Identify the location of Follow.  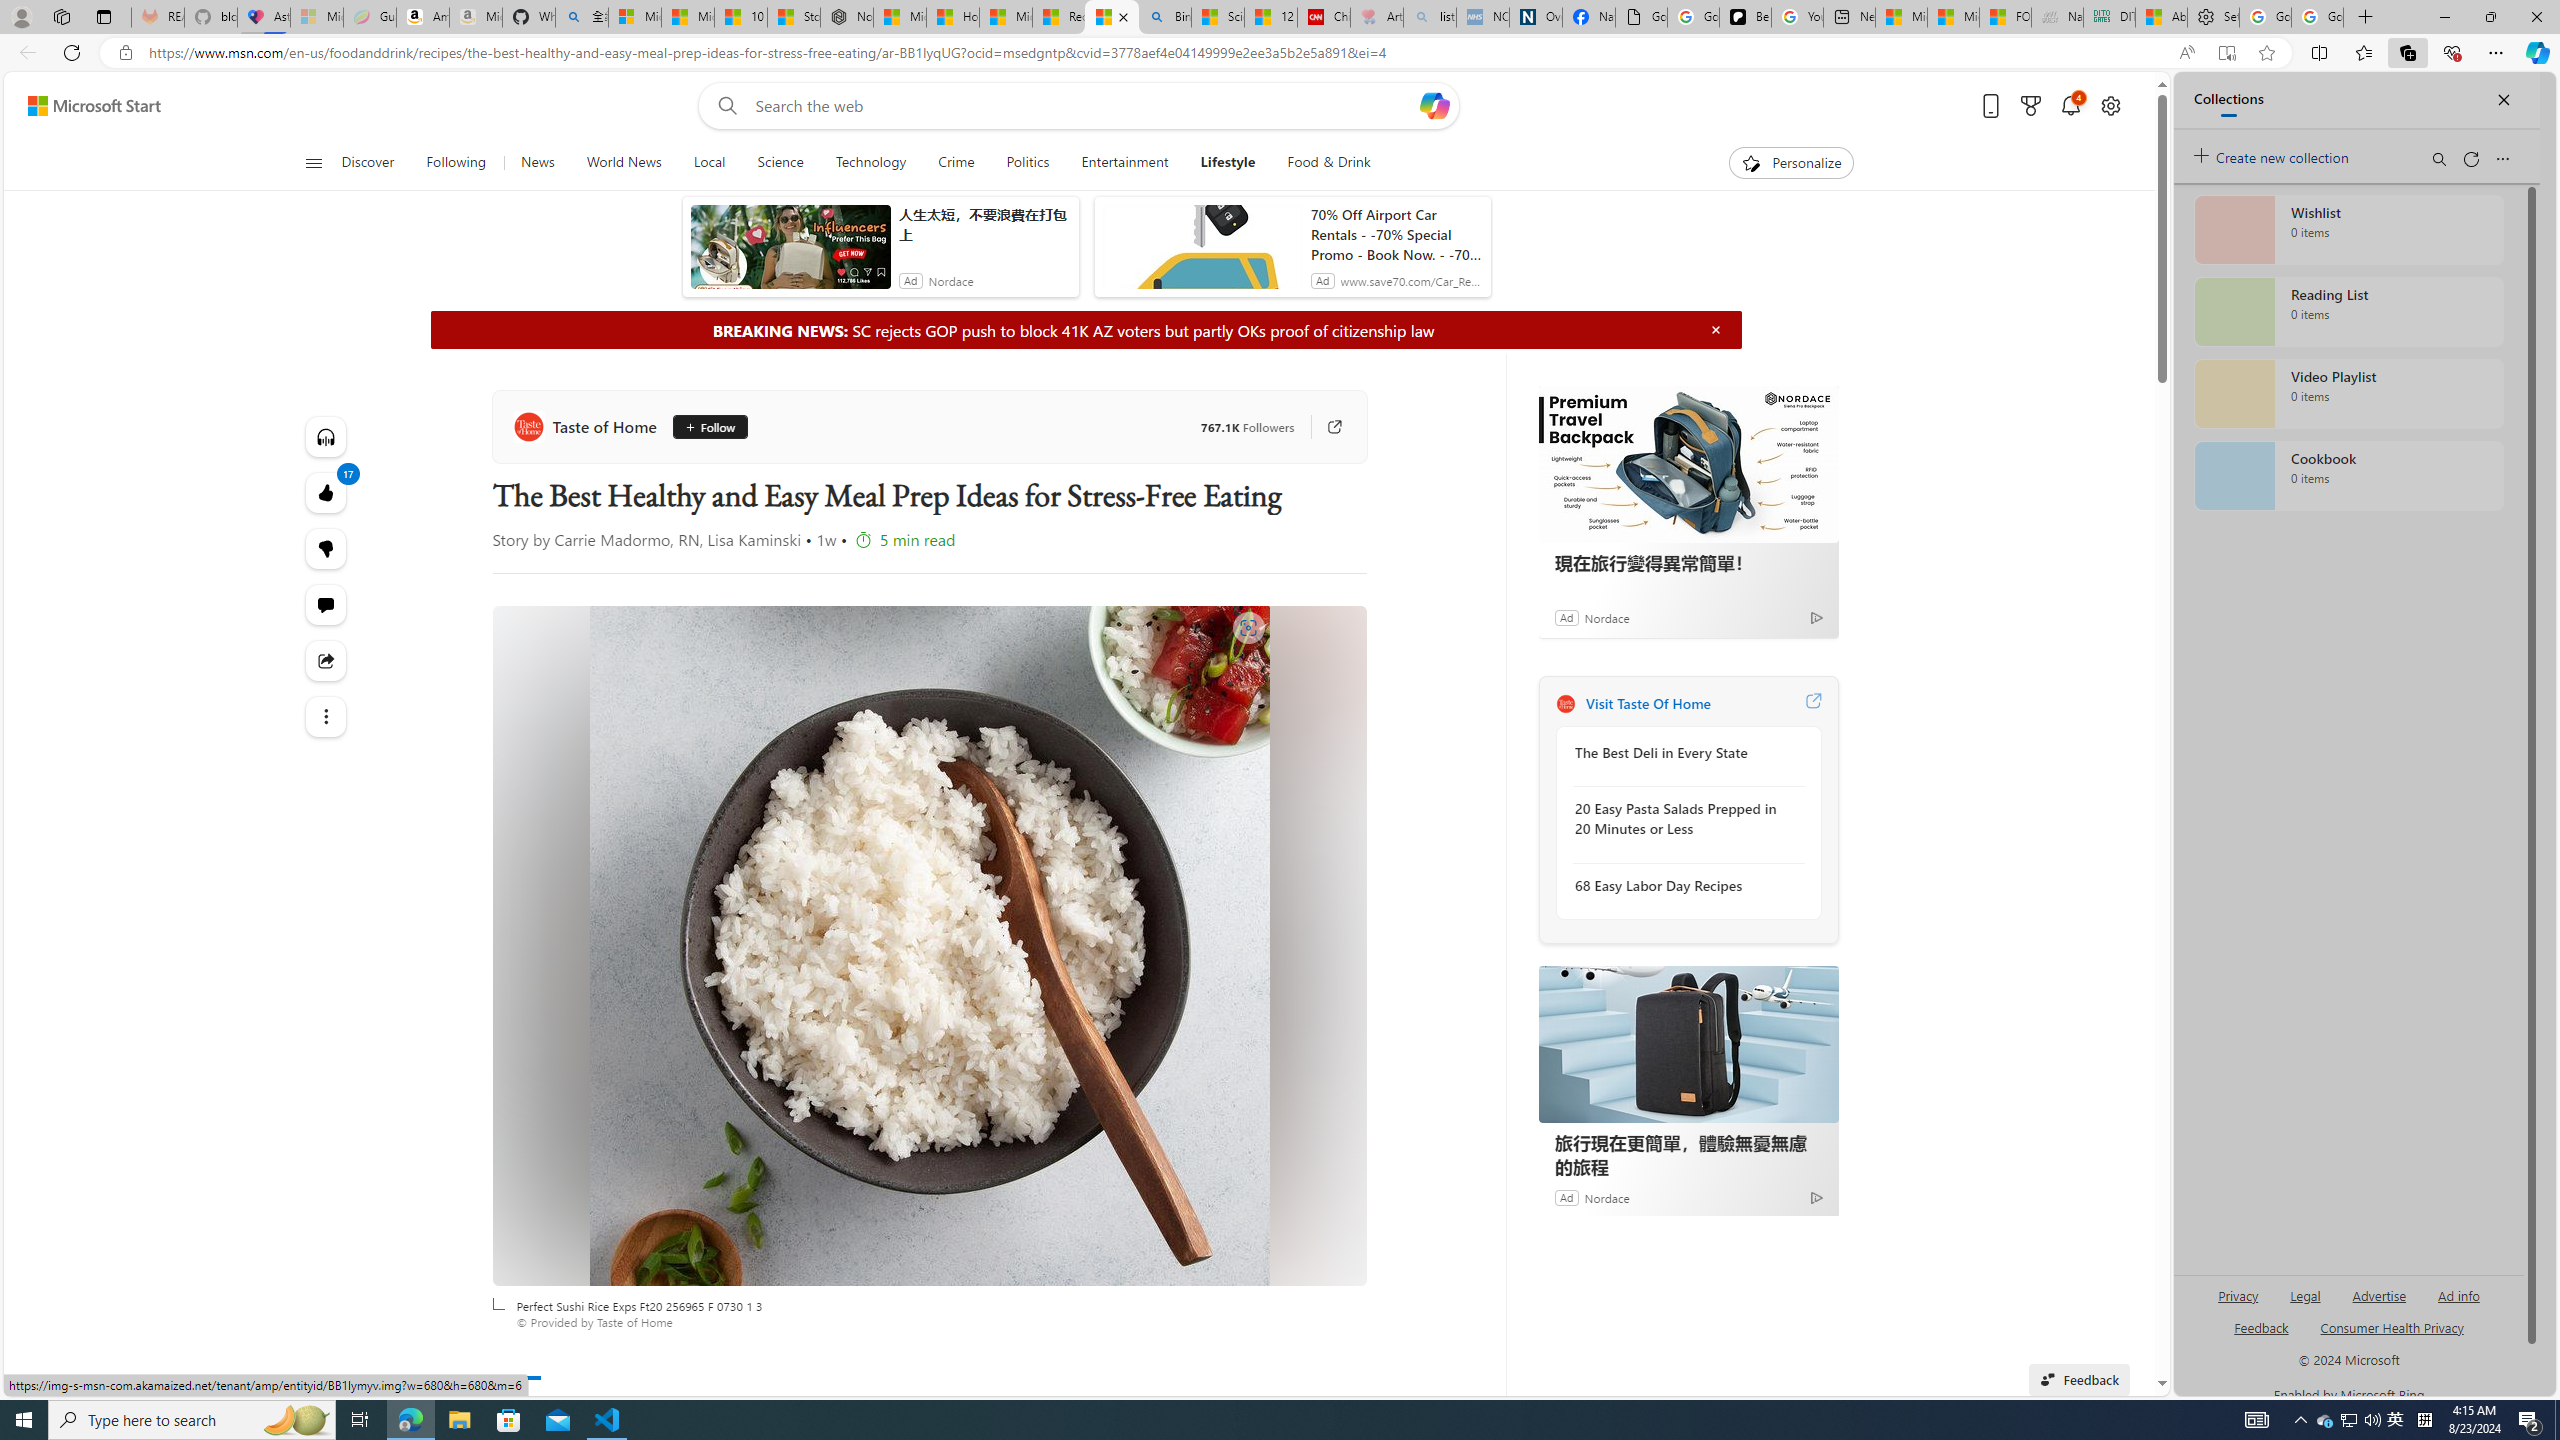
(708, 426).